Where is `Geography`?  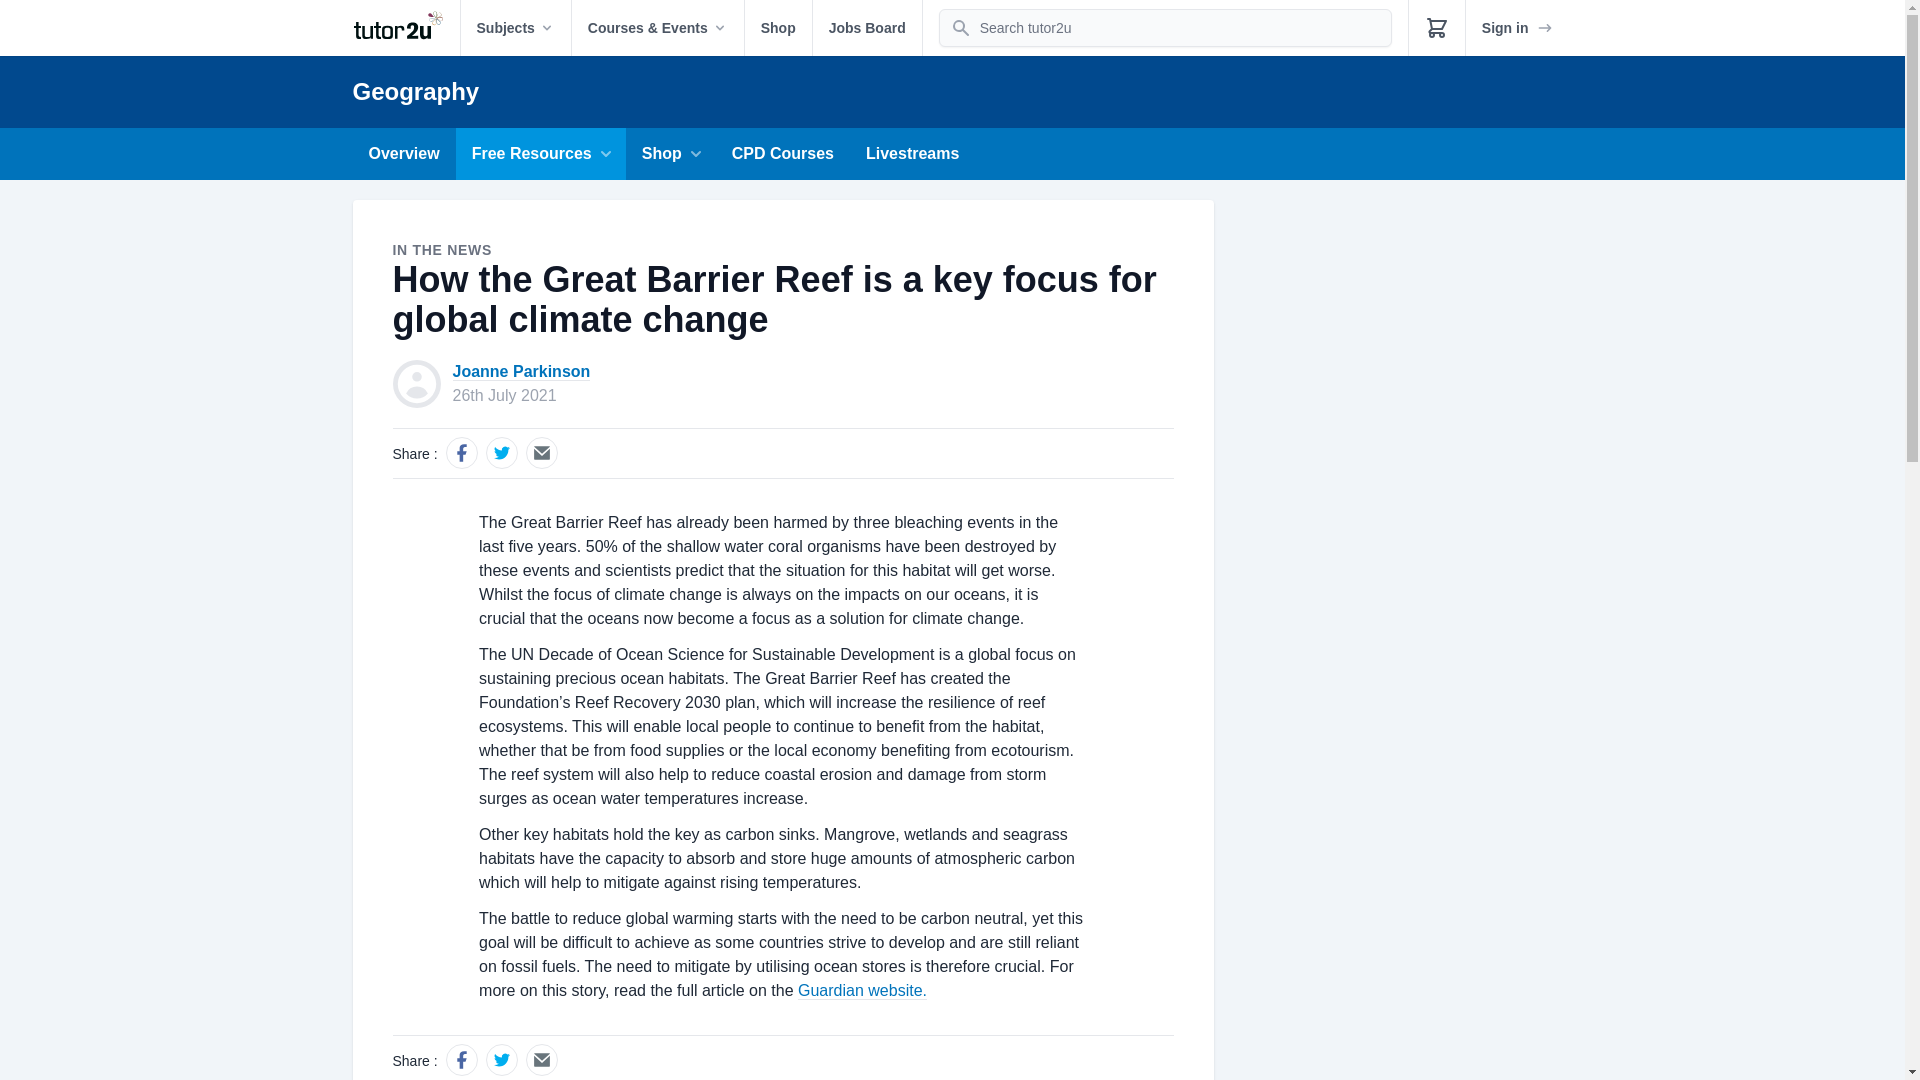
Geography is located at coordinates (414, 90).